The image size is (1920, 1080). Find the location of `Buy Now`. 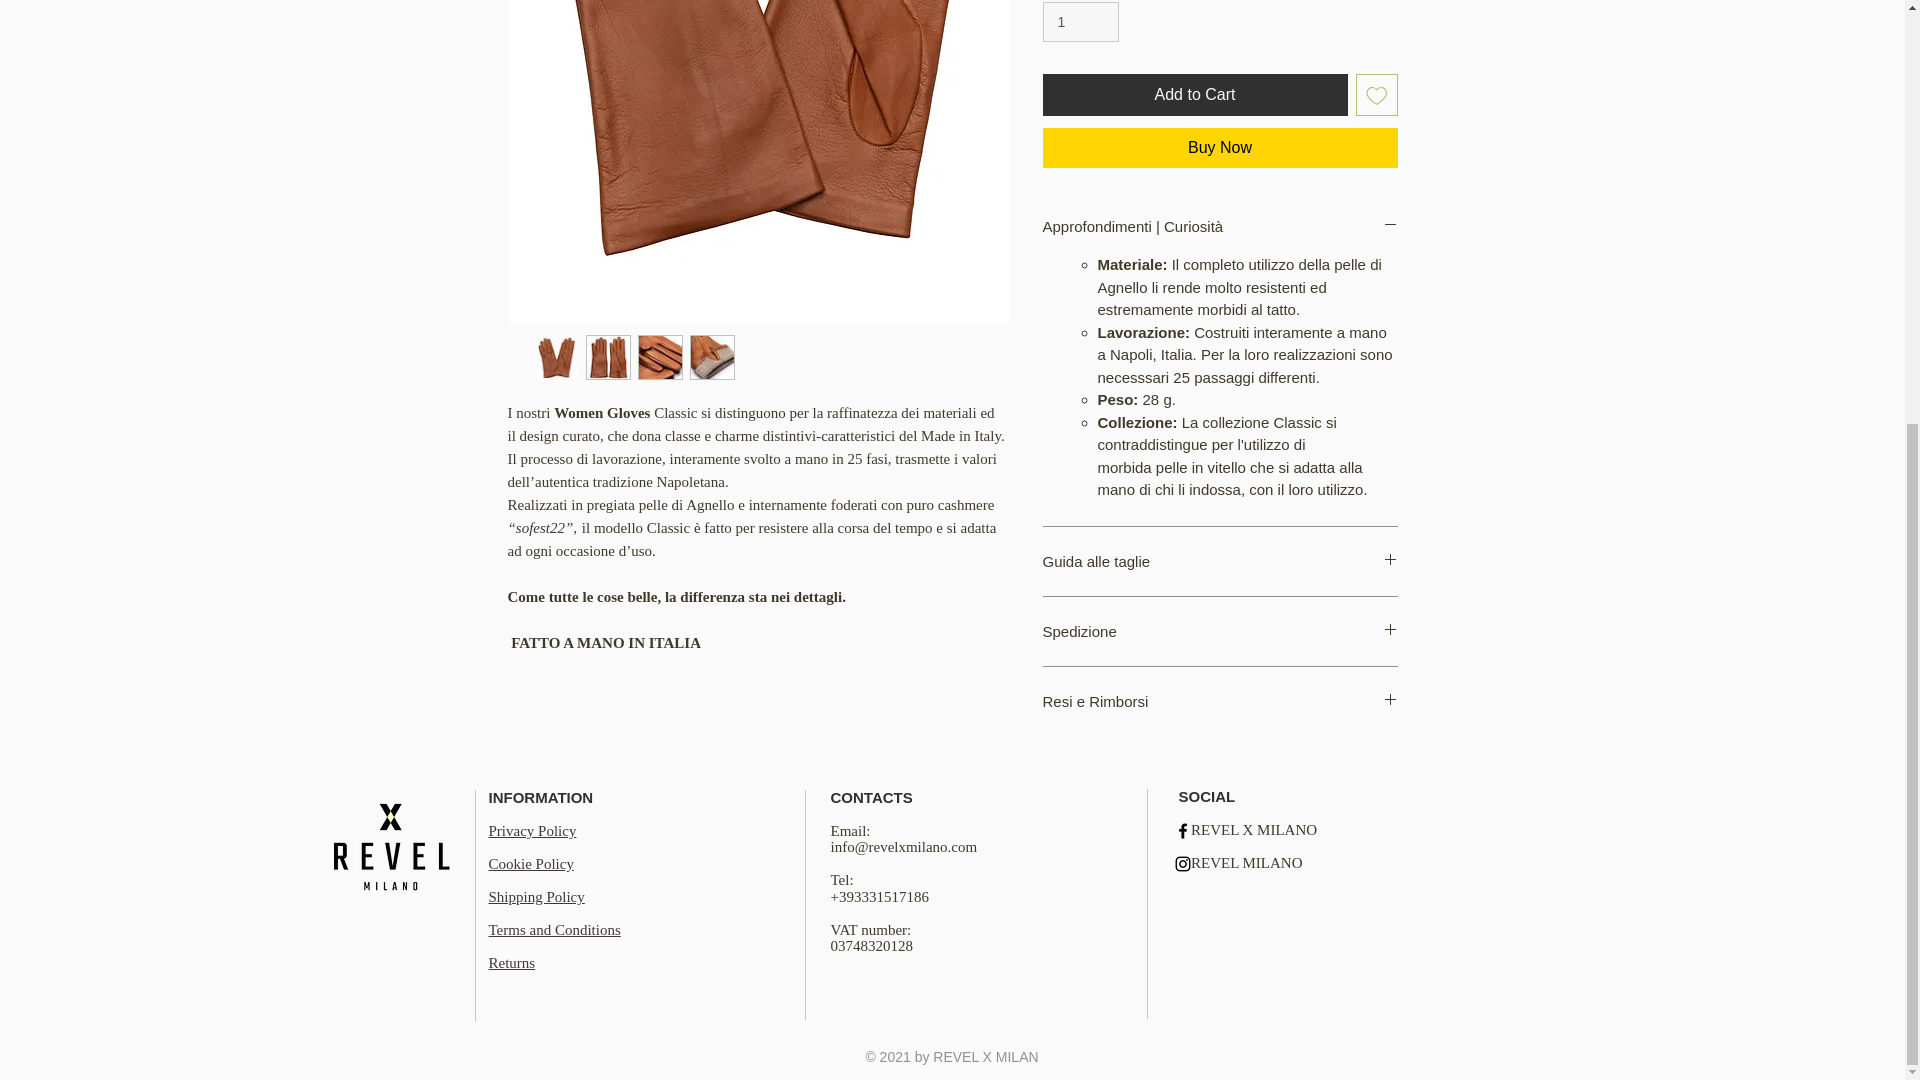

Buy Now is located at coordinates (1220, 148).